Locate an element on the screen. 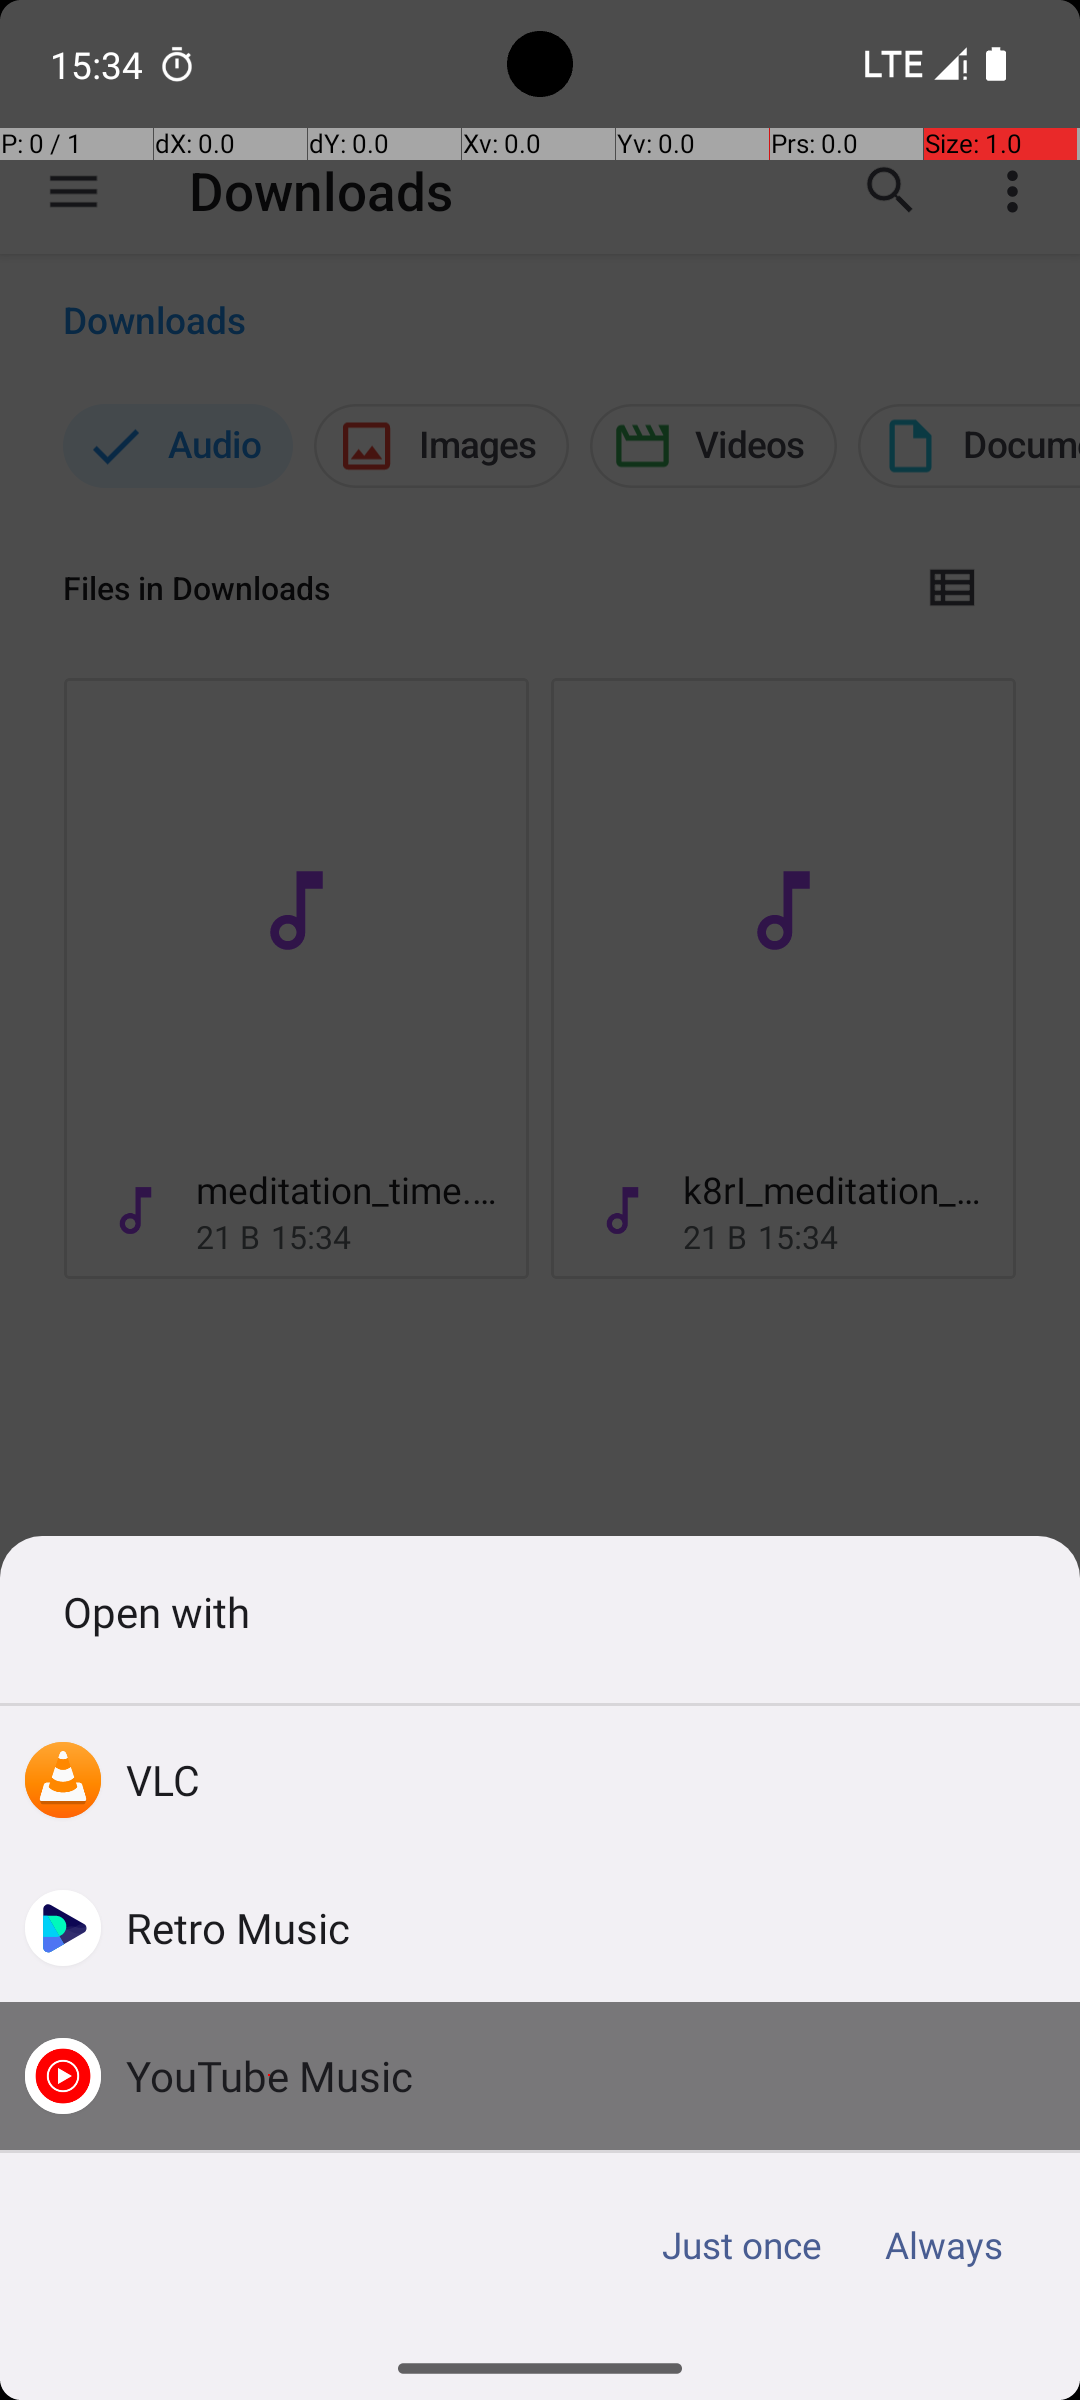 The image size is (1080, 2400). YouTube Music is located at coordinates (270, 2076).